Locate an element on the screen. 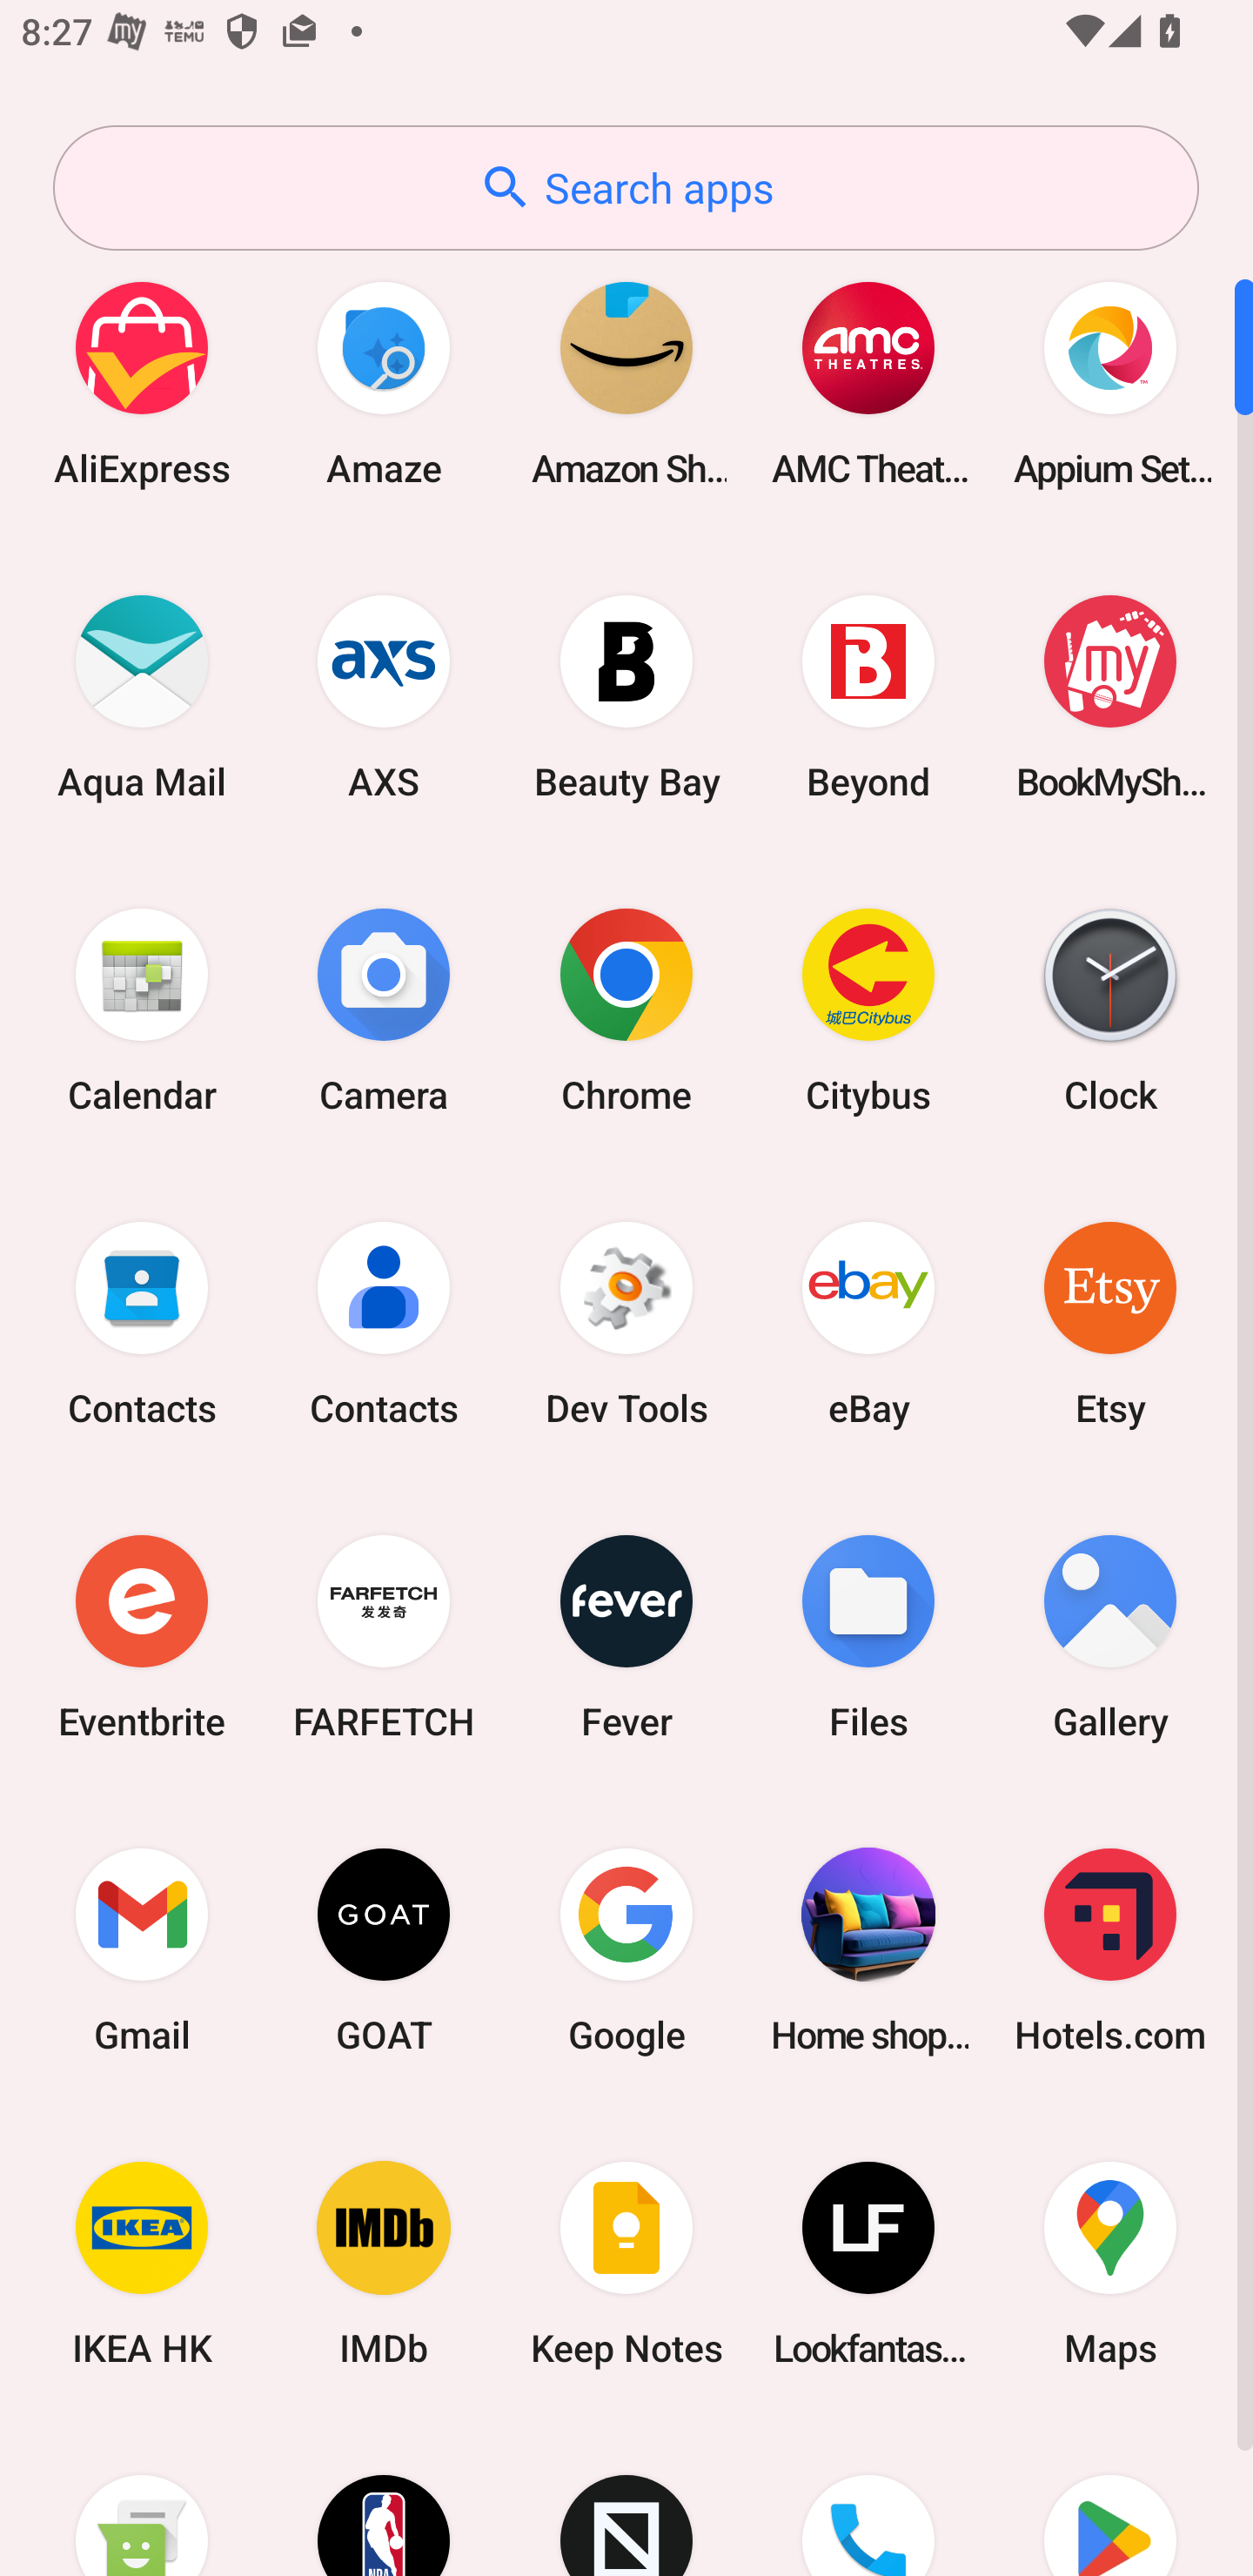 The image size is (1253, 2576). Beauty Bay is located at coordinates (626, 696).